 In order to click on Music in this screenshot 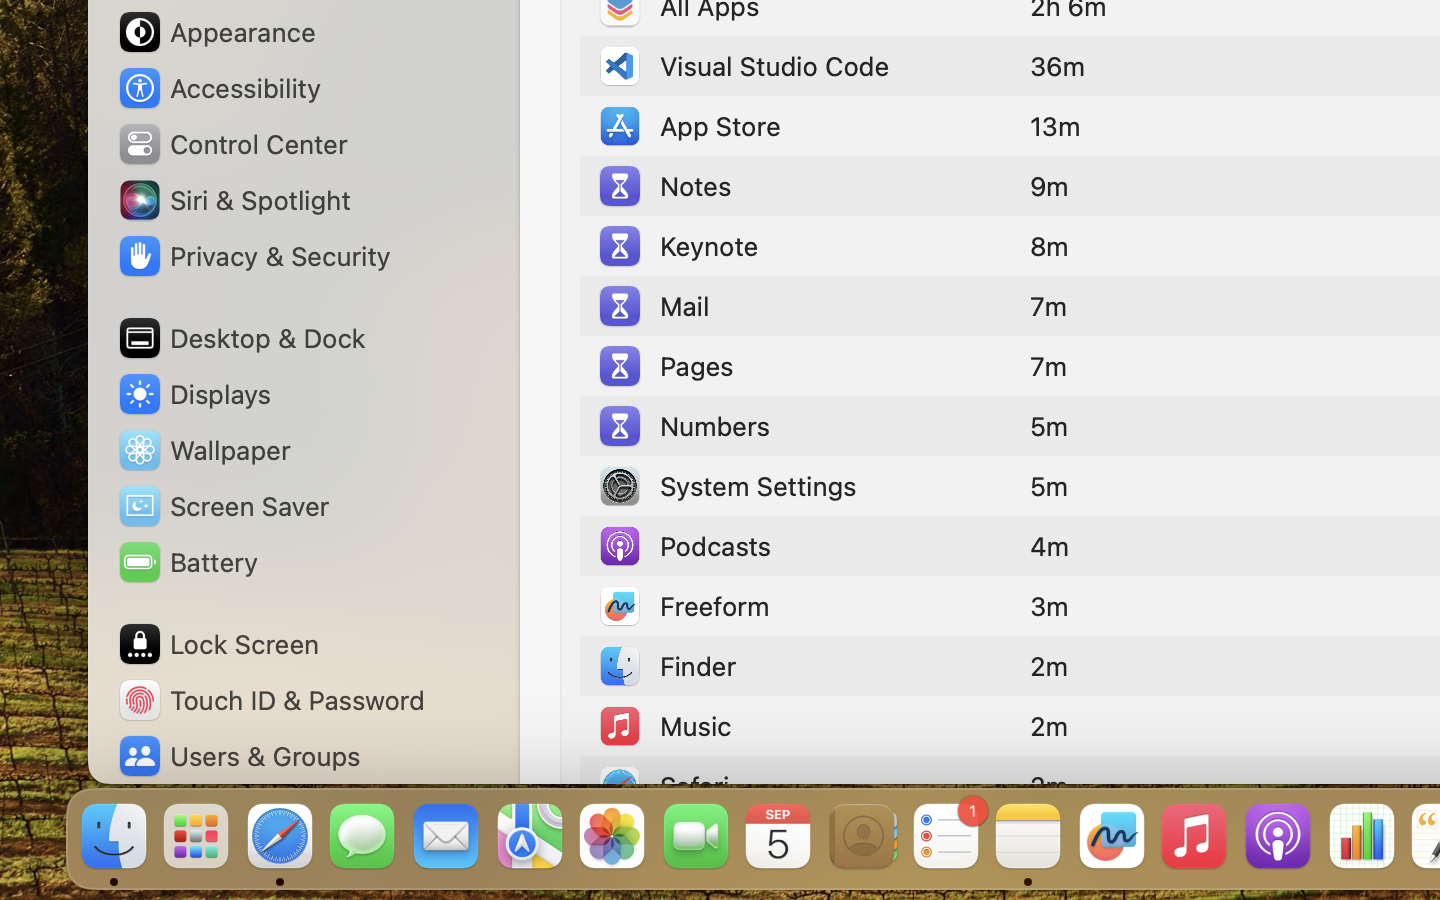, I will do `click(664, 726)`.